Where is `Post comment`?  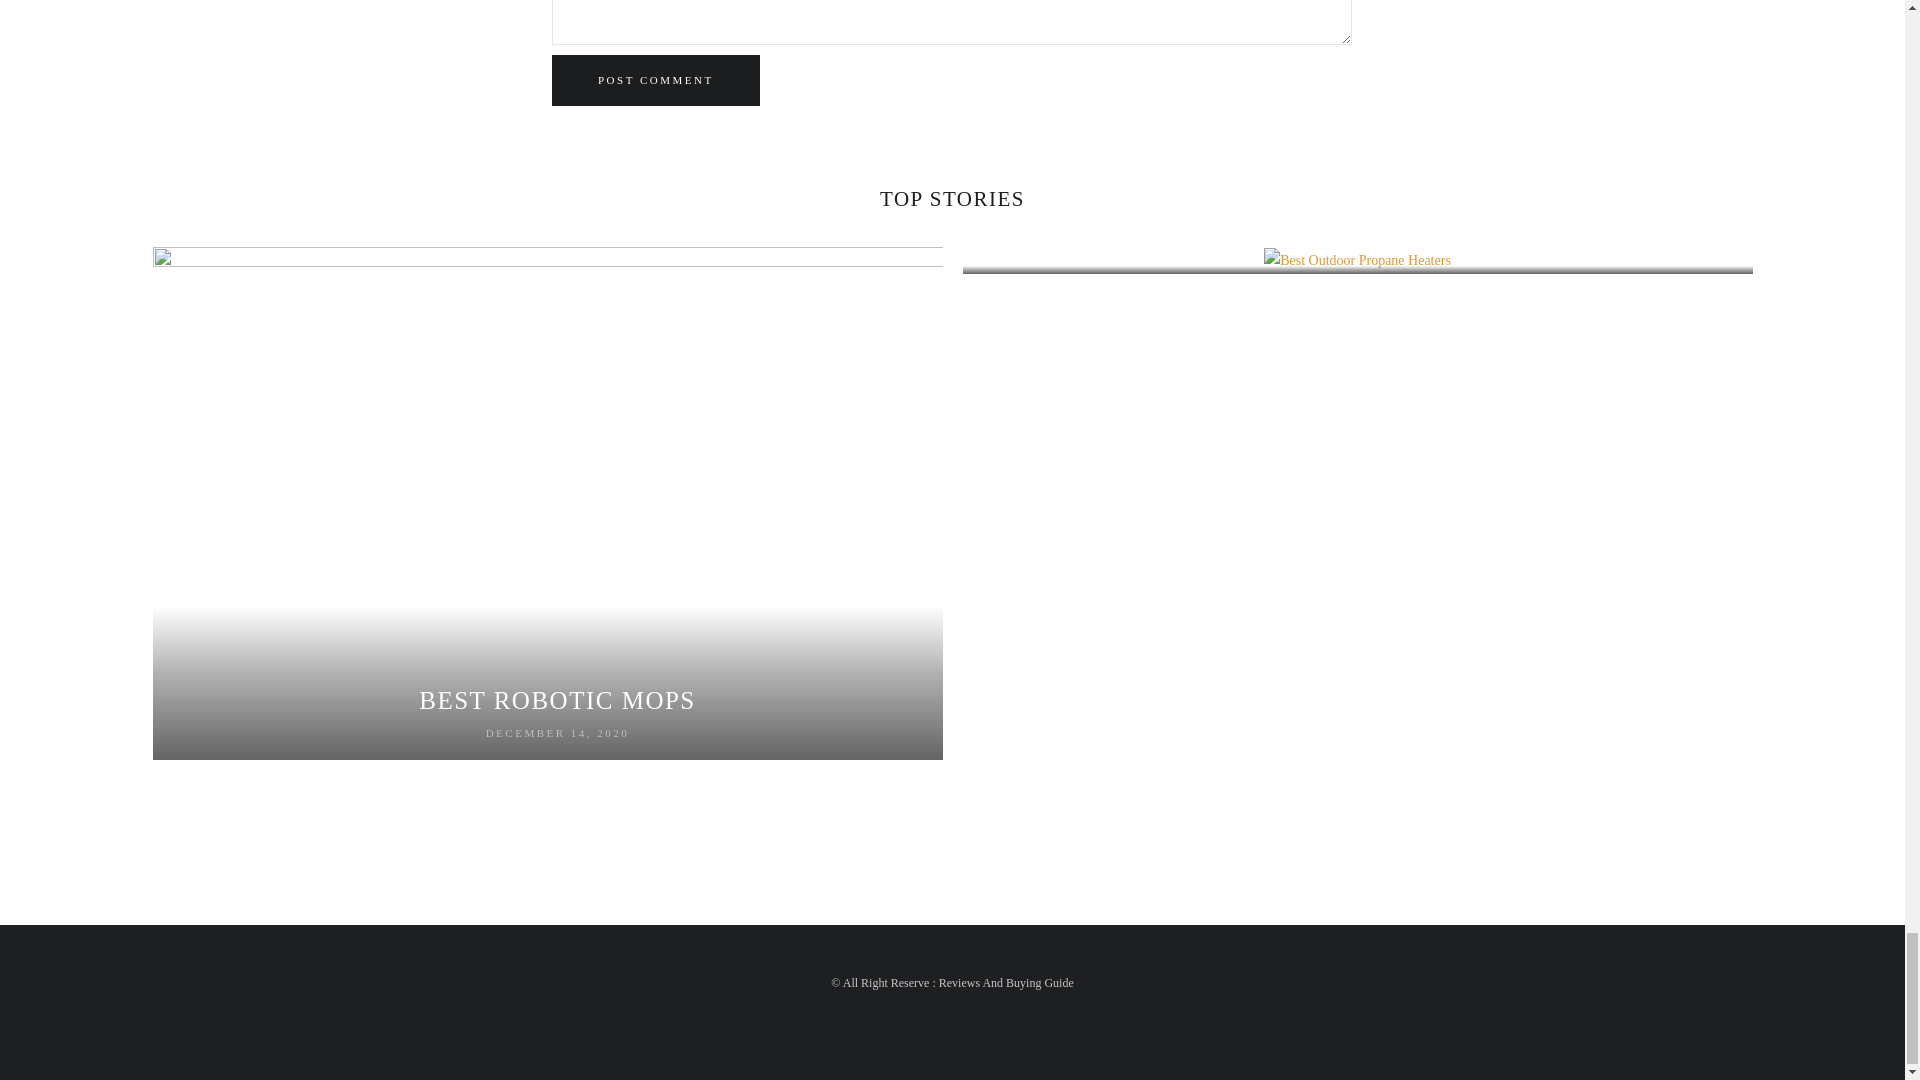
Post comment is located at coordinates (656, 80).